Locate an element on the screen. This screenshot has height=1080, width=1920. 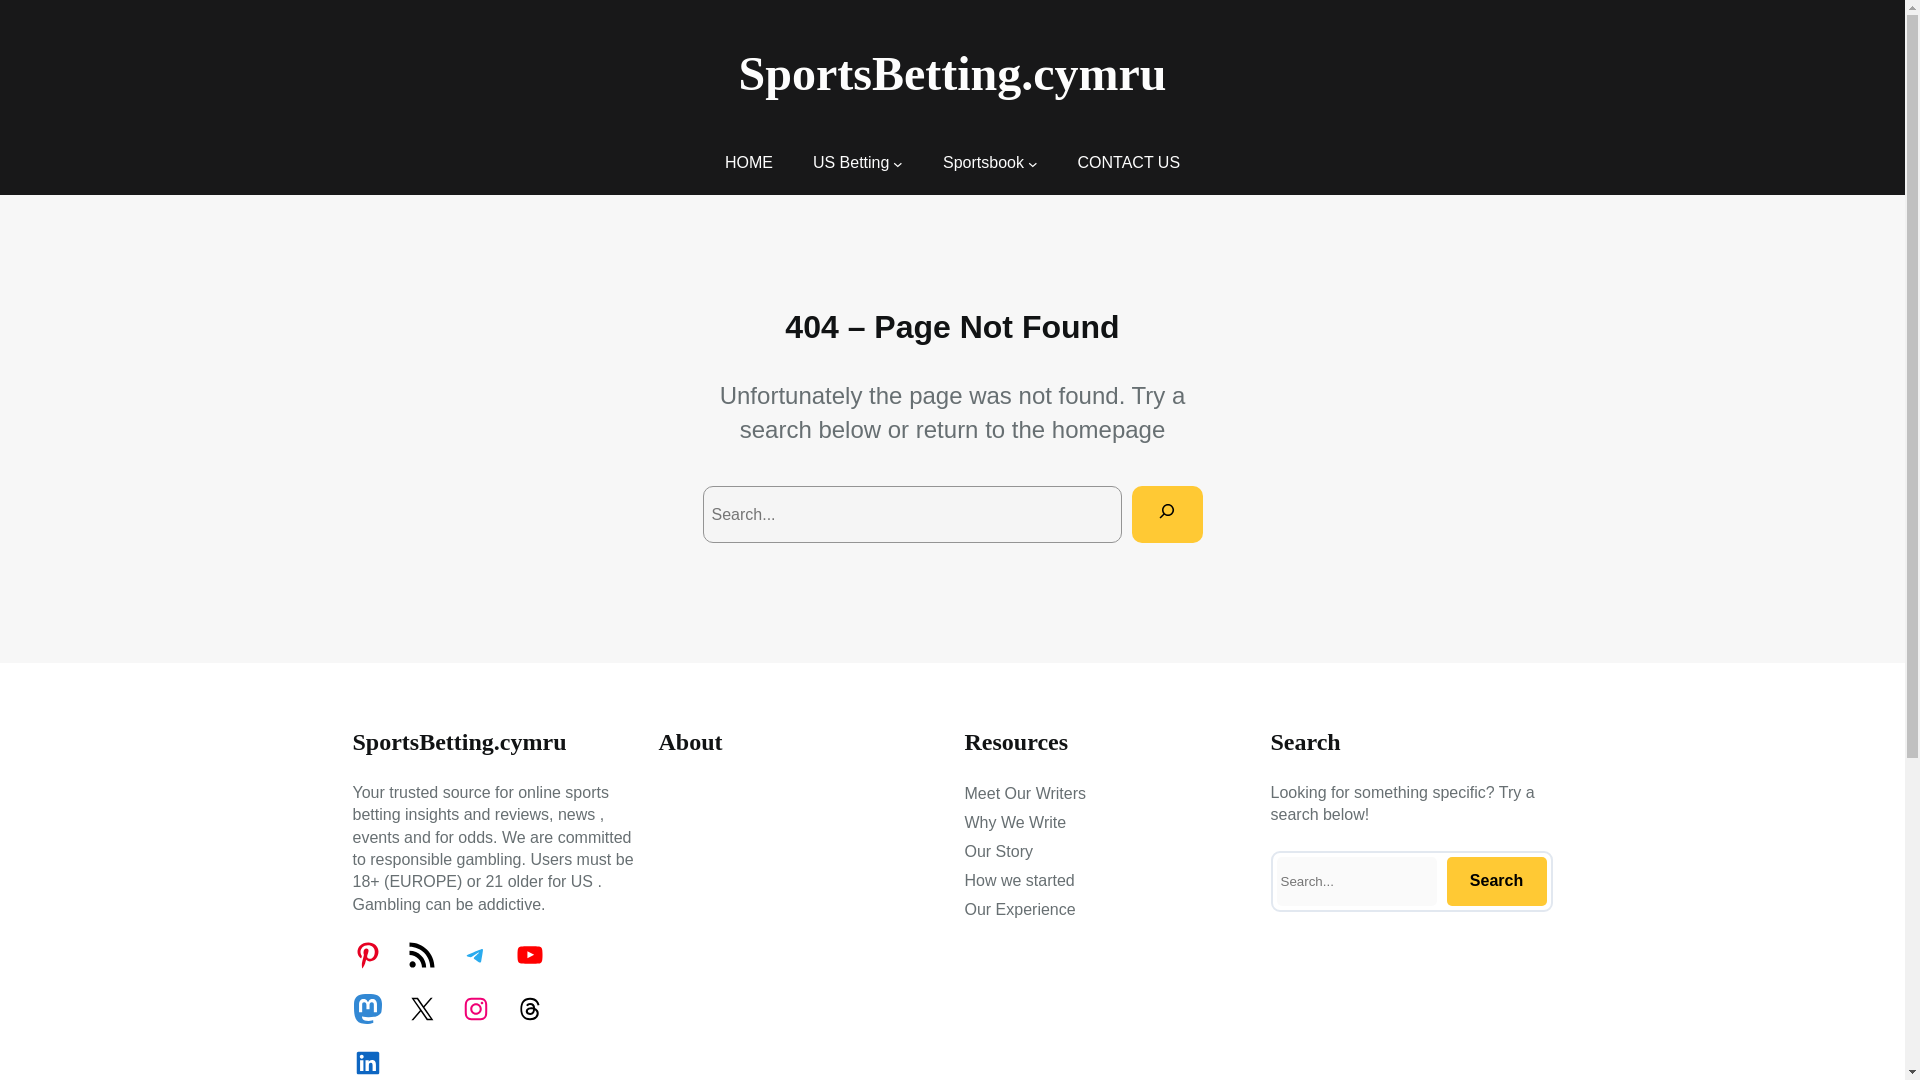
LinkedIn is located at coordinates (366, 1062).